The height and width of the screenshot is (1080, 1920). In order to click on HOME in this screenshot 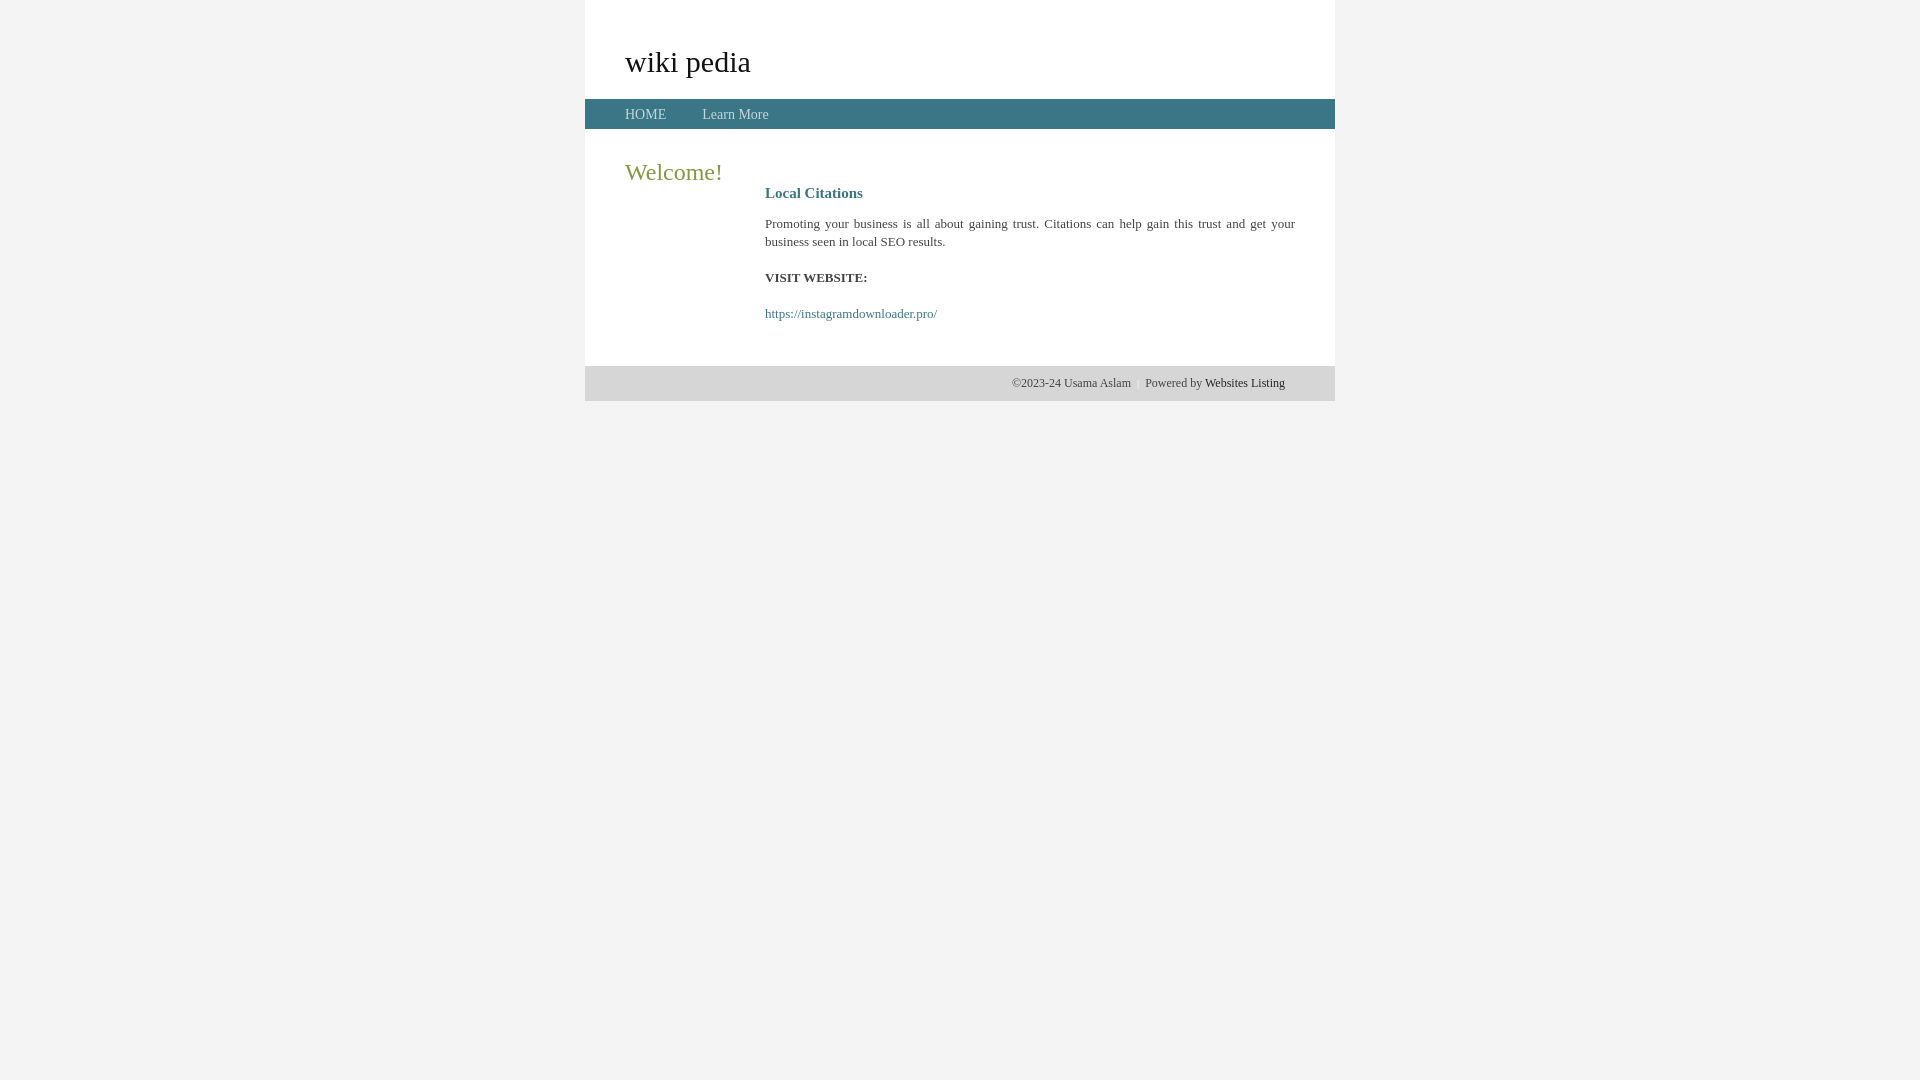, I will do `click(646, 114)`.